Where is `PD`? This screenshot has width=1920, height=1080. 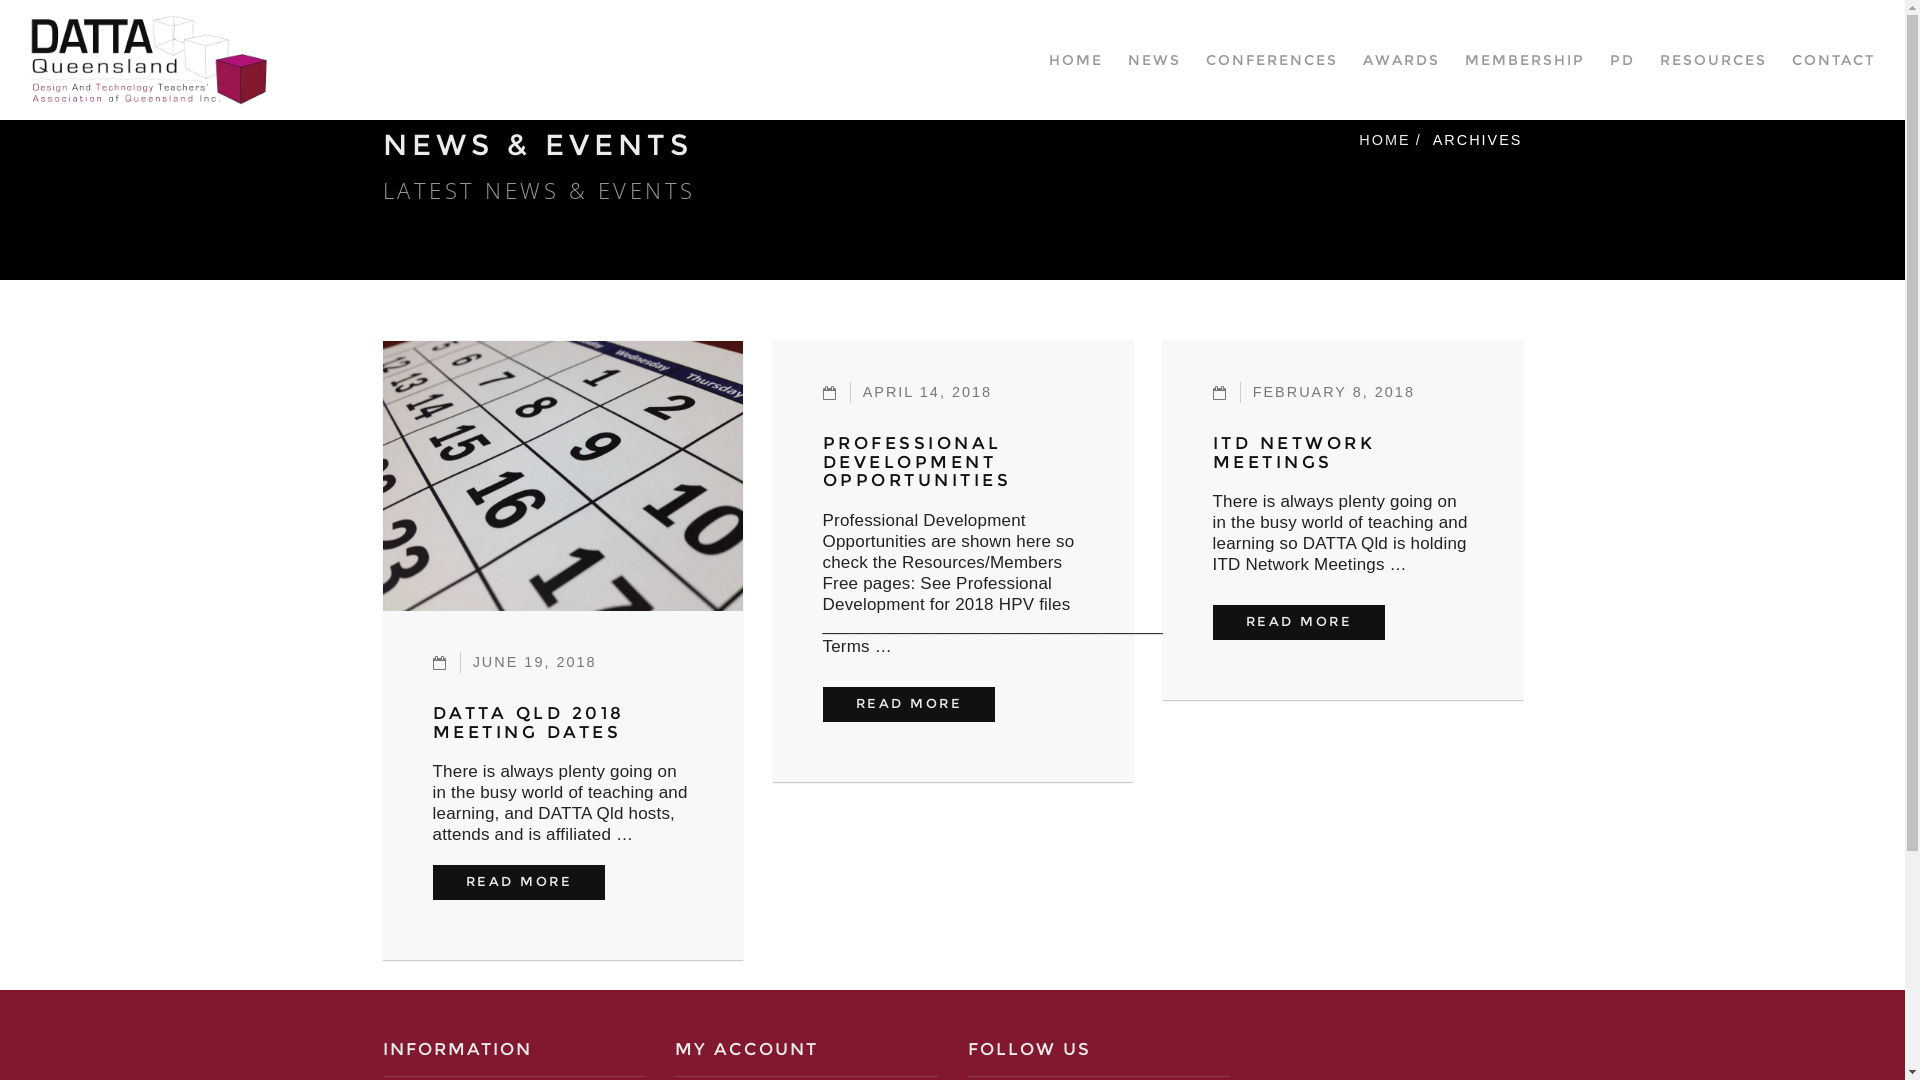
PD is located at coordinates (1622, 60).